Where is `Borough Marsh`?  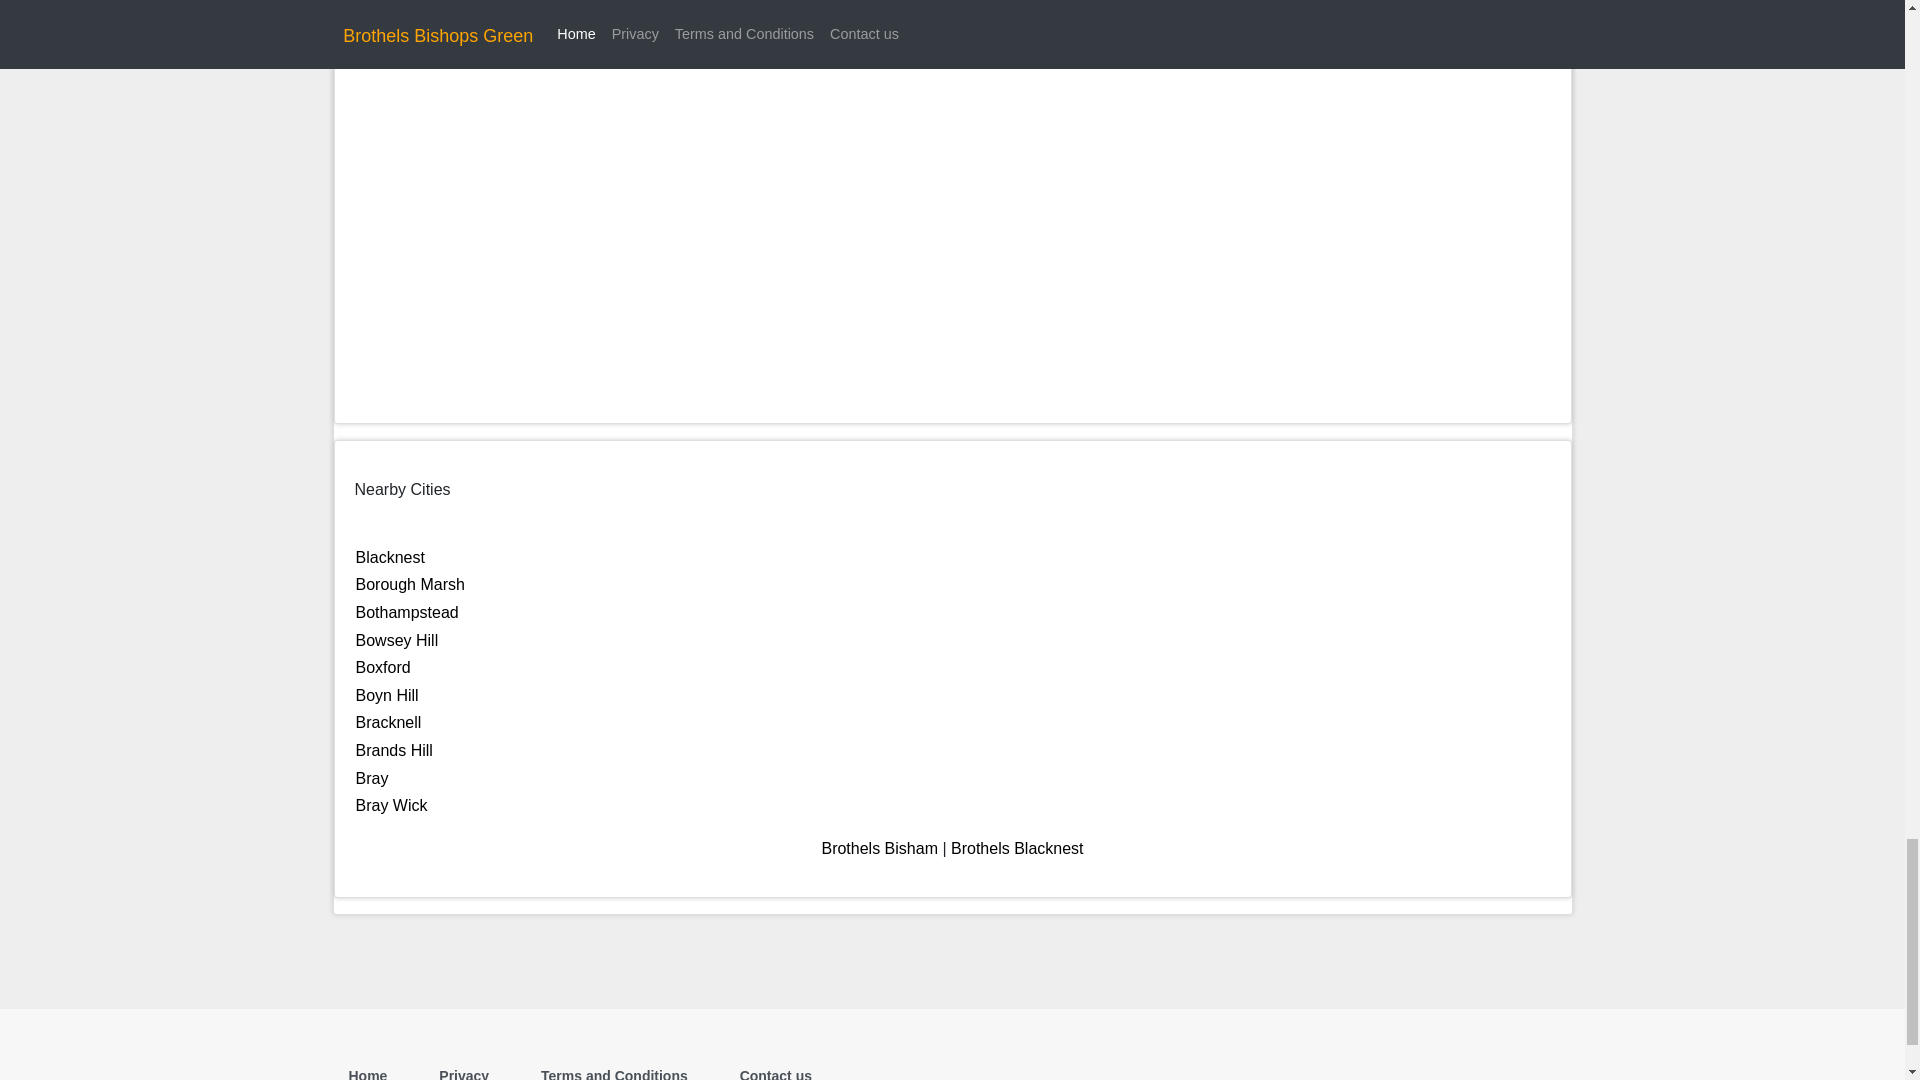 Borough Marsh is located at coordinates (410, 584).